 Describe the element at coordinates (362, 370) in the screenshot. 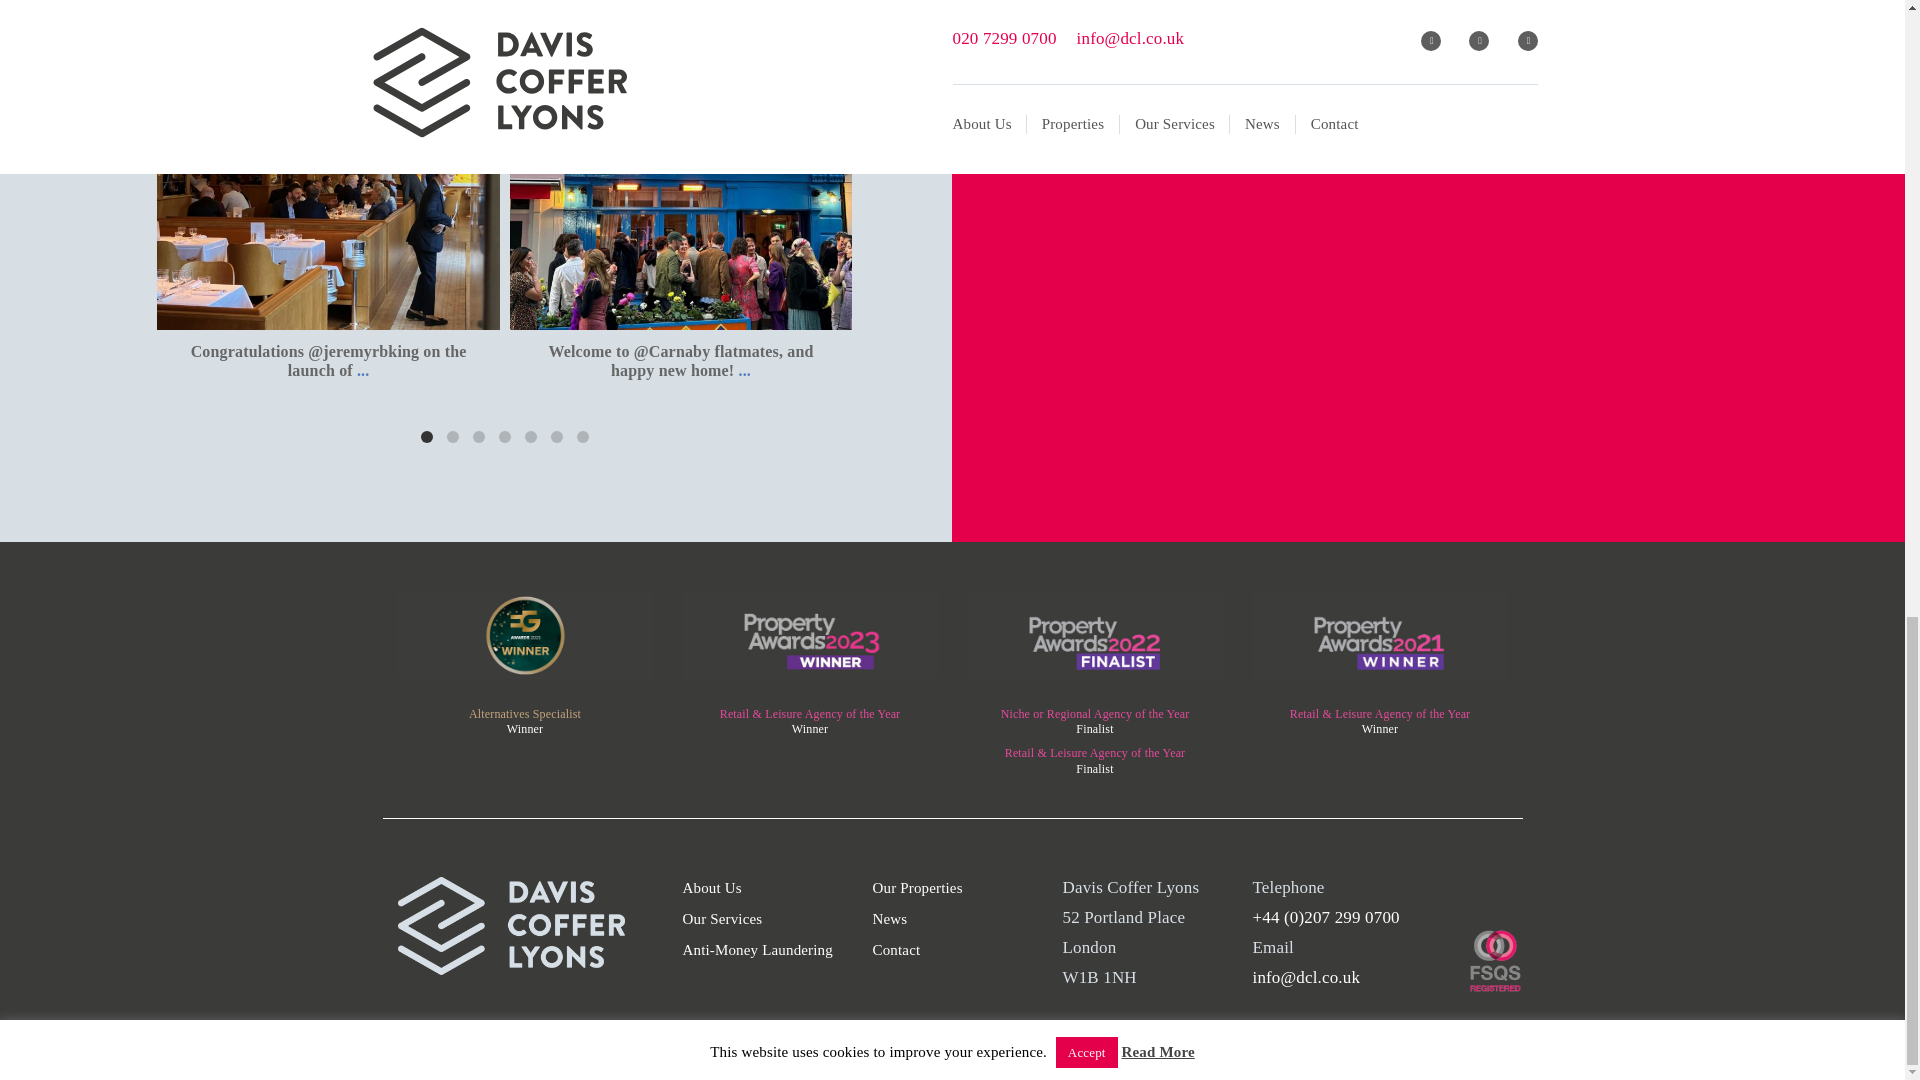

I see `...` at that location.